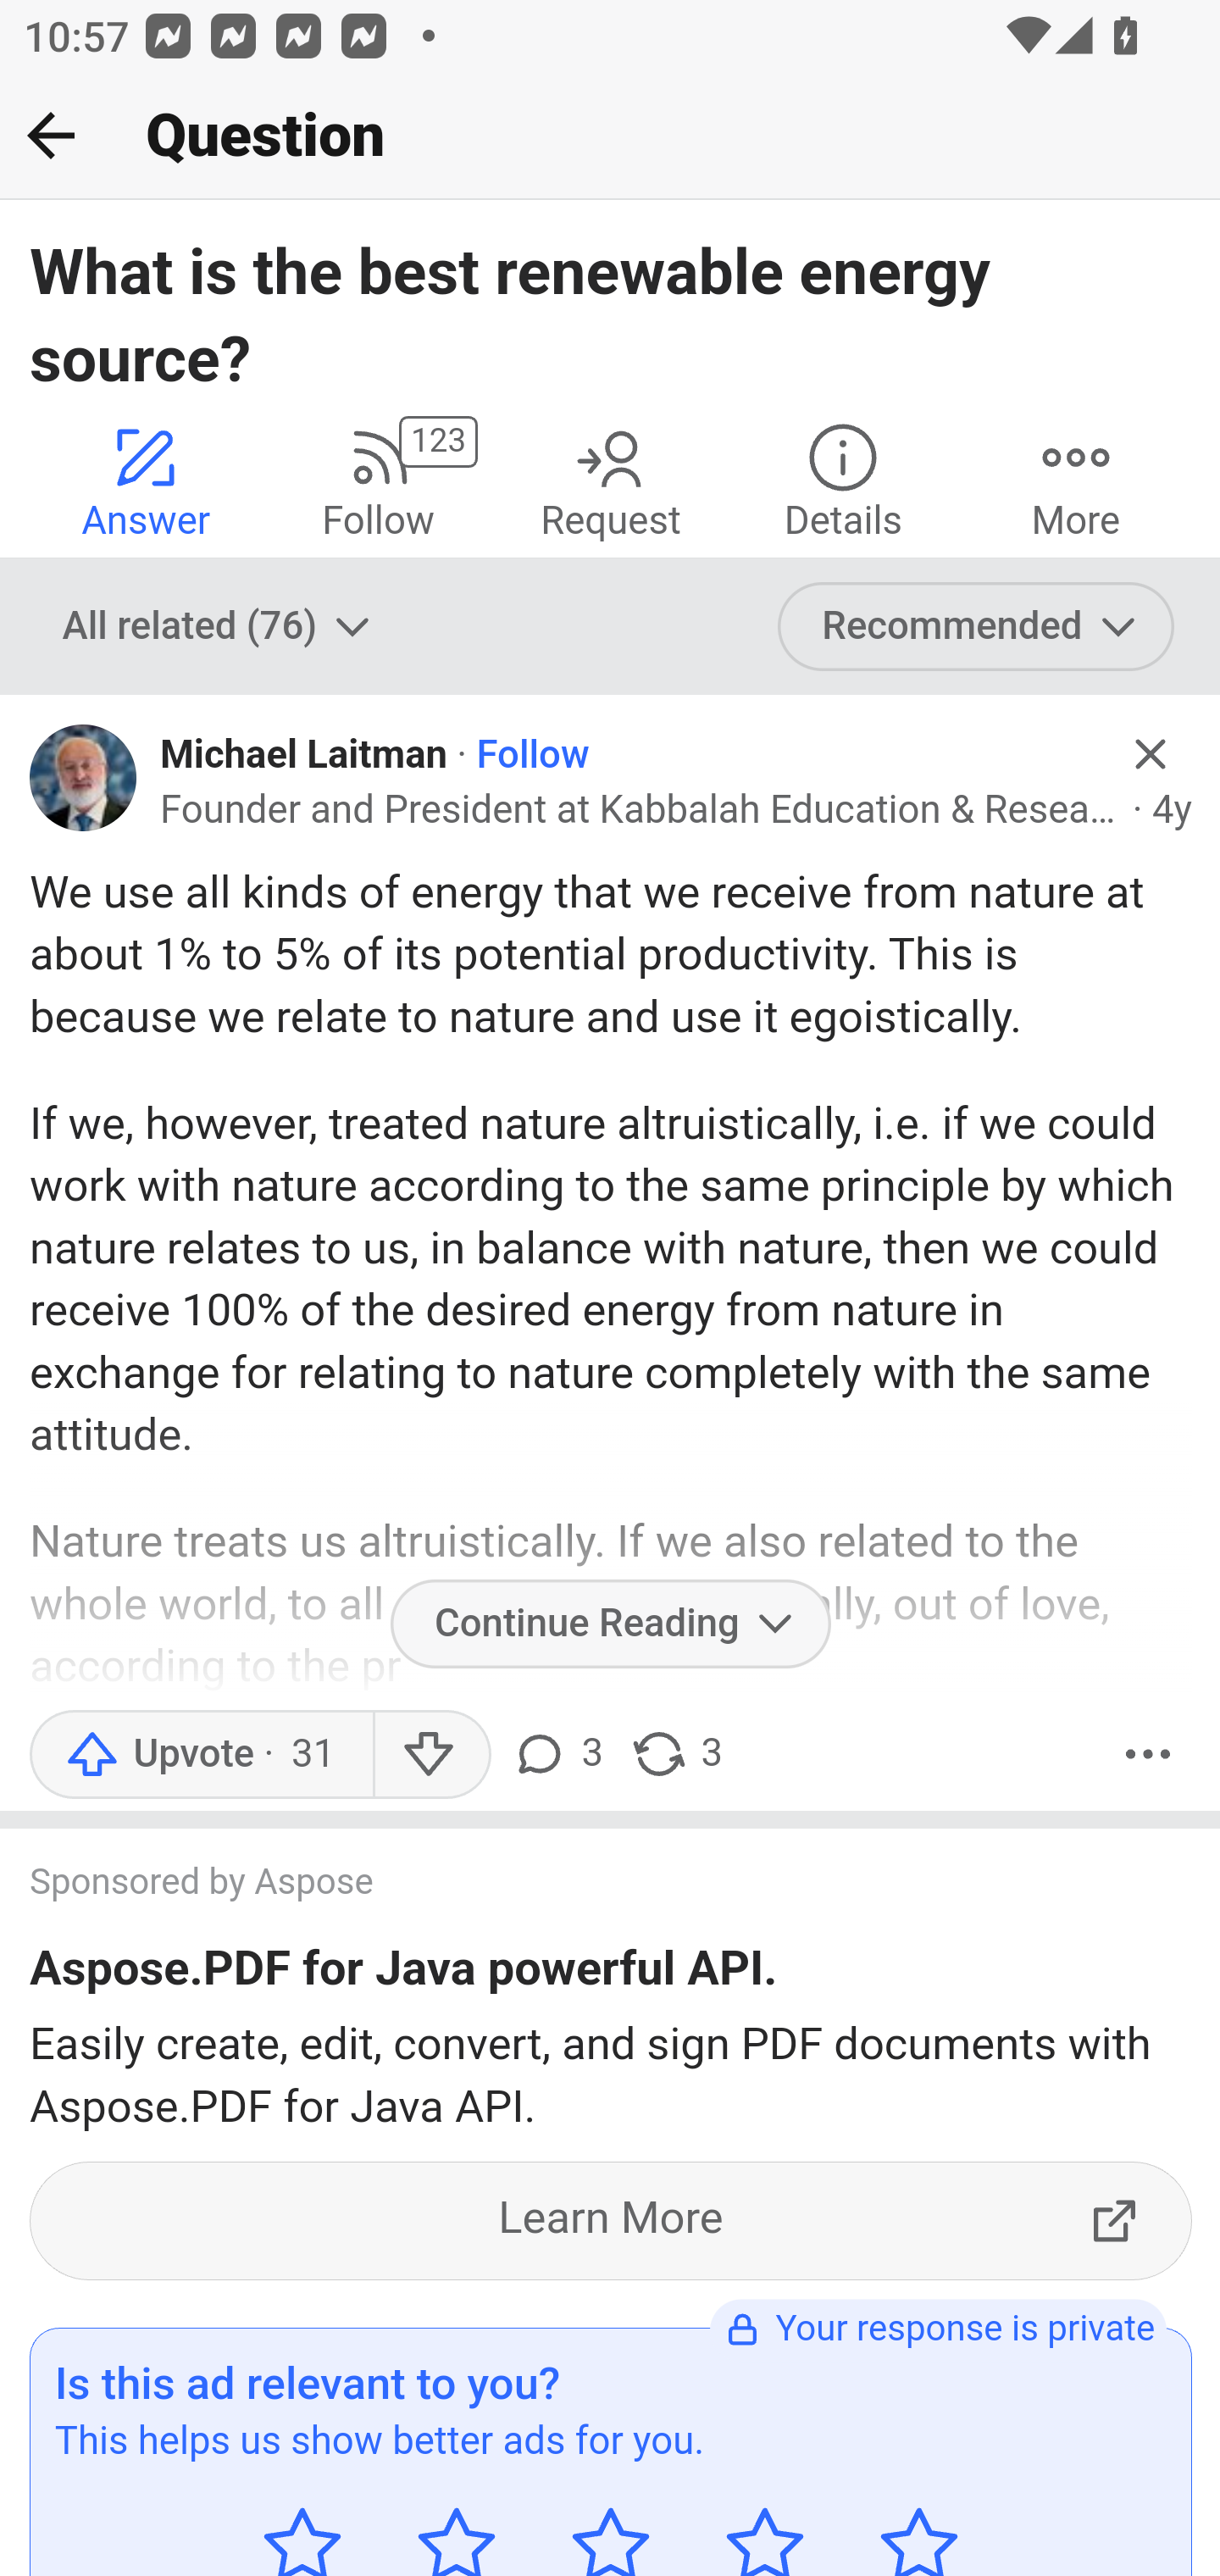 Image resolution: width=1220 pixels, height=2576 pixels. What do you see at coordinates (430, 1752) in the screenshot?
I see `Downvote` at bounding box center [430, 1752].